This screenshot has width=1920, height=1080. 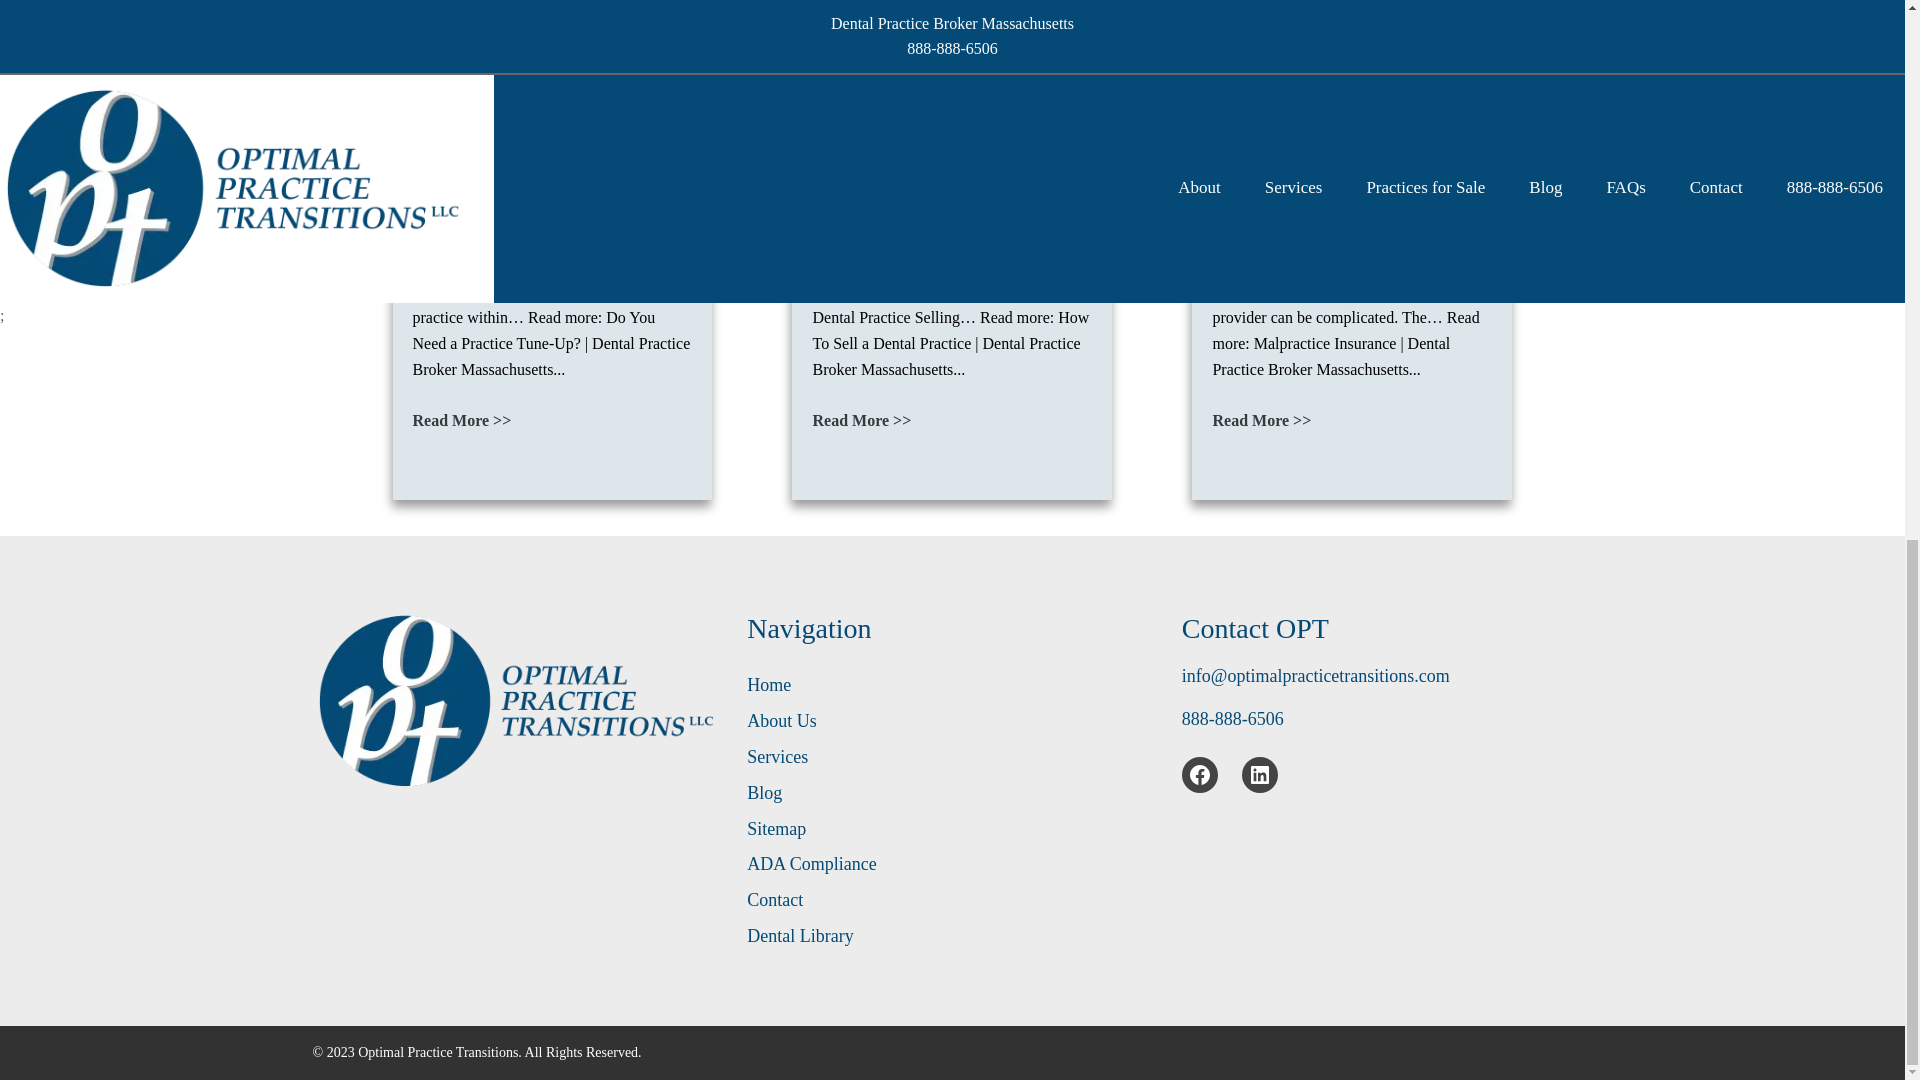 I want to click on Services, so click(x=777, y=758).